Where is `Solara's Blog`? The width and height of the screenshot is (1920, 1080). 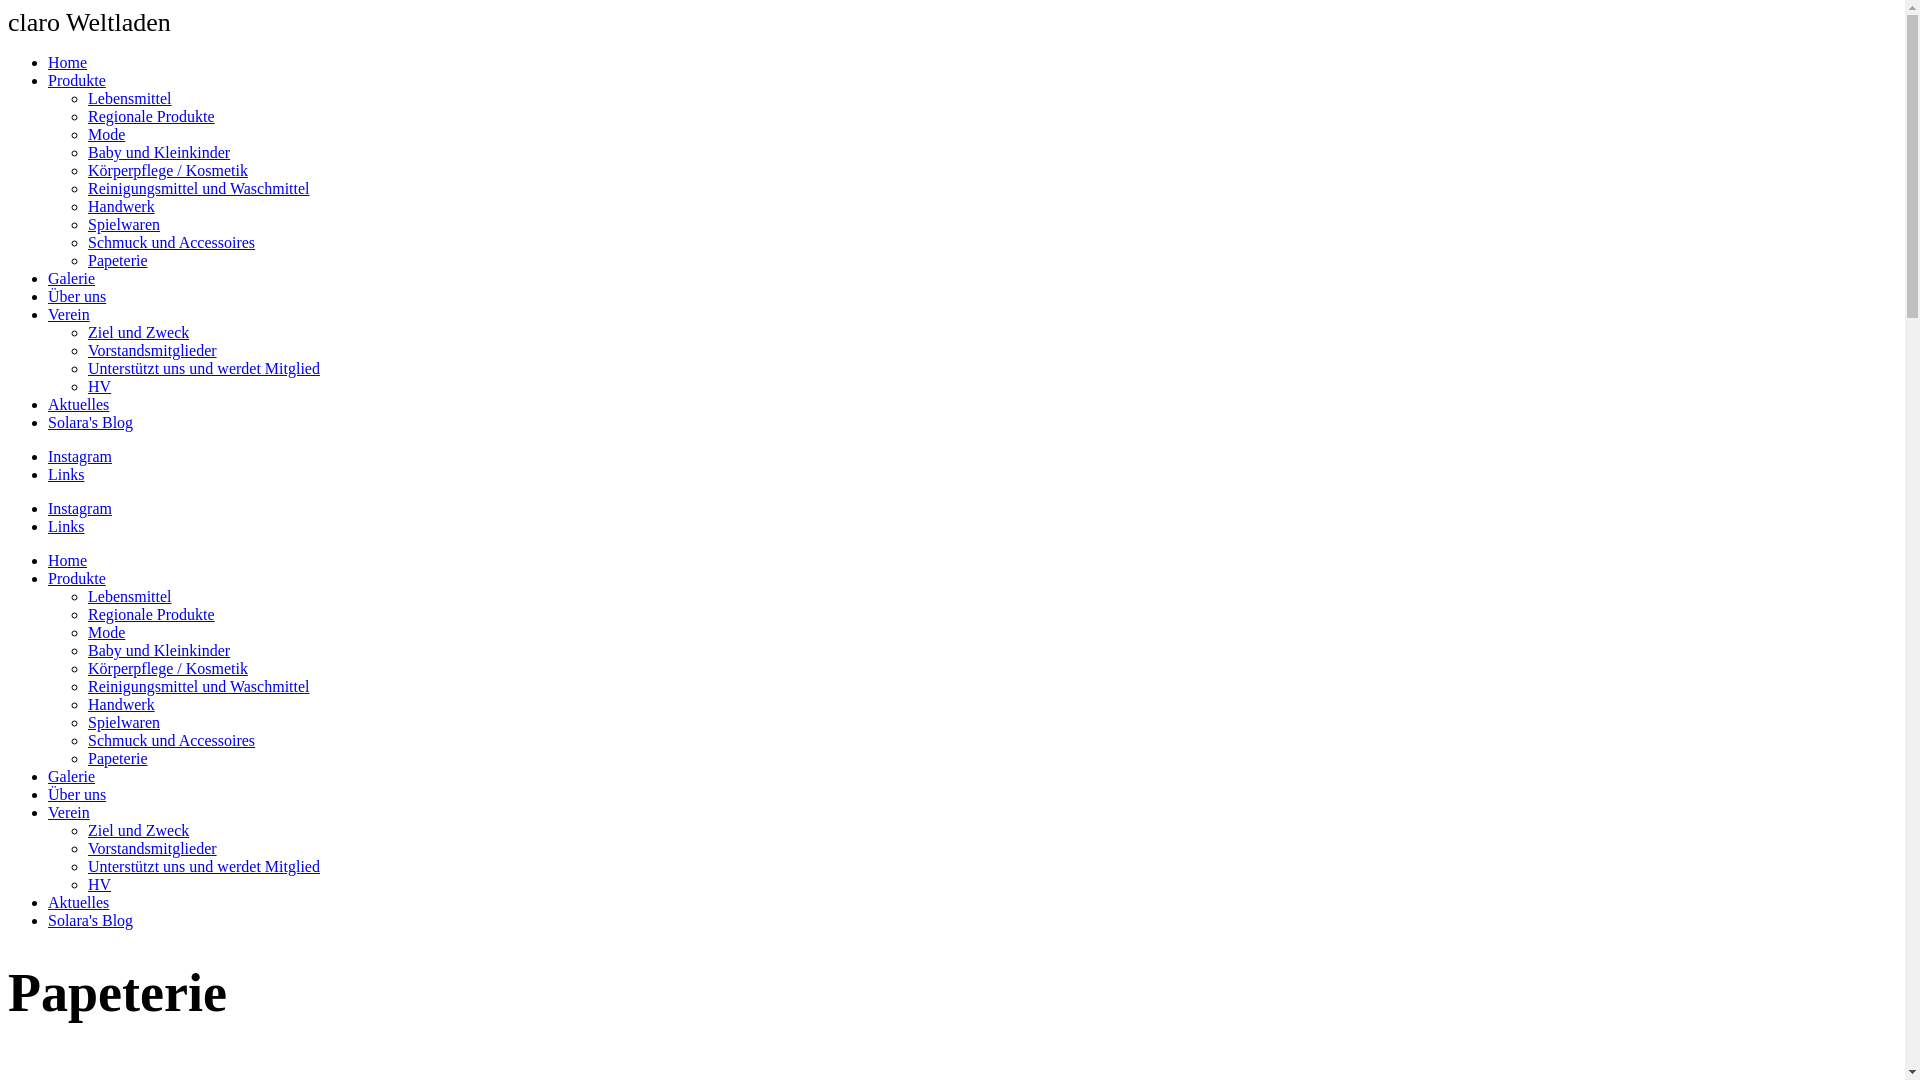
Solara's Blog is located at coordinates (90, 422).